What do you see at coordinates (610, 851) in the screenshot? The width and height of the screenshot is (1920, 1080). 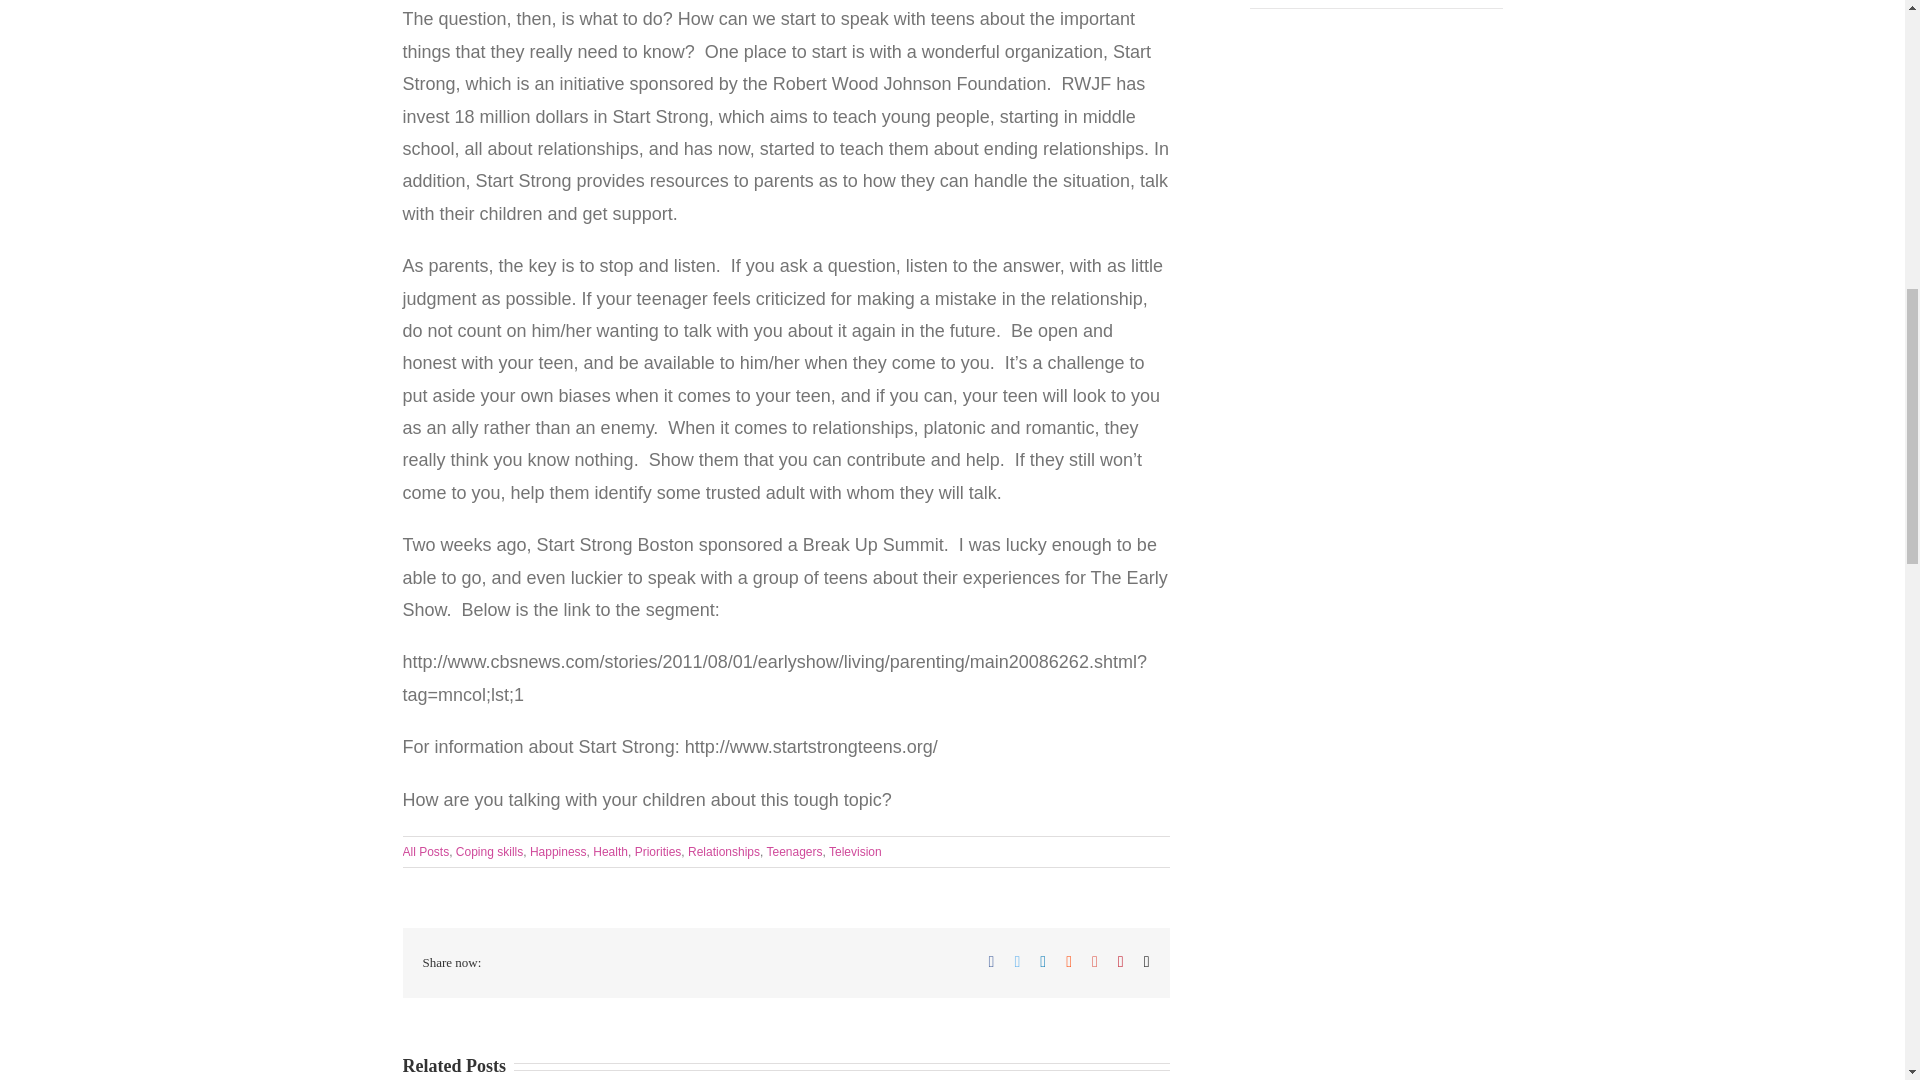 I see `Health` at bounding box center [610, 851].